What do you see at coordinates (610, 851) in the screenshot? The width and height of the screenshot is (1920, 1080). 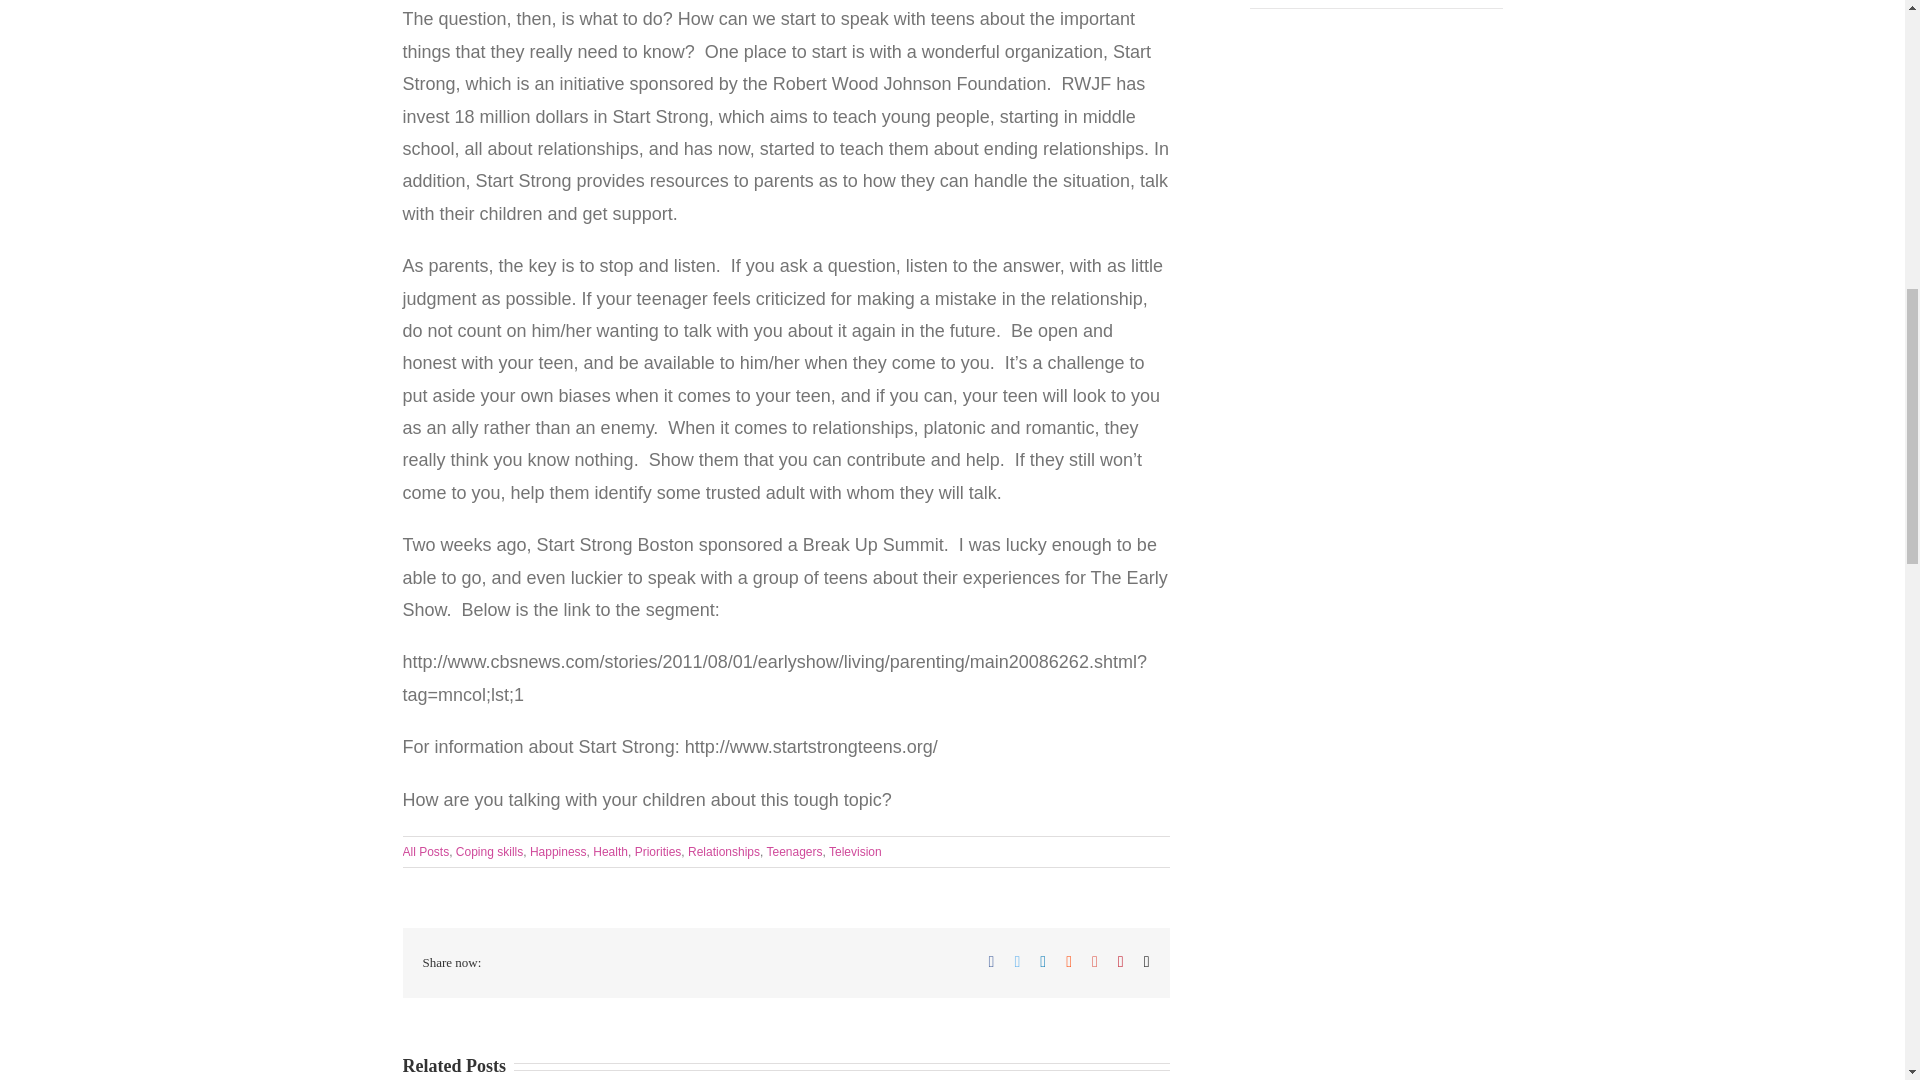 I see `Health` at bounding box center [610, 851].